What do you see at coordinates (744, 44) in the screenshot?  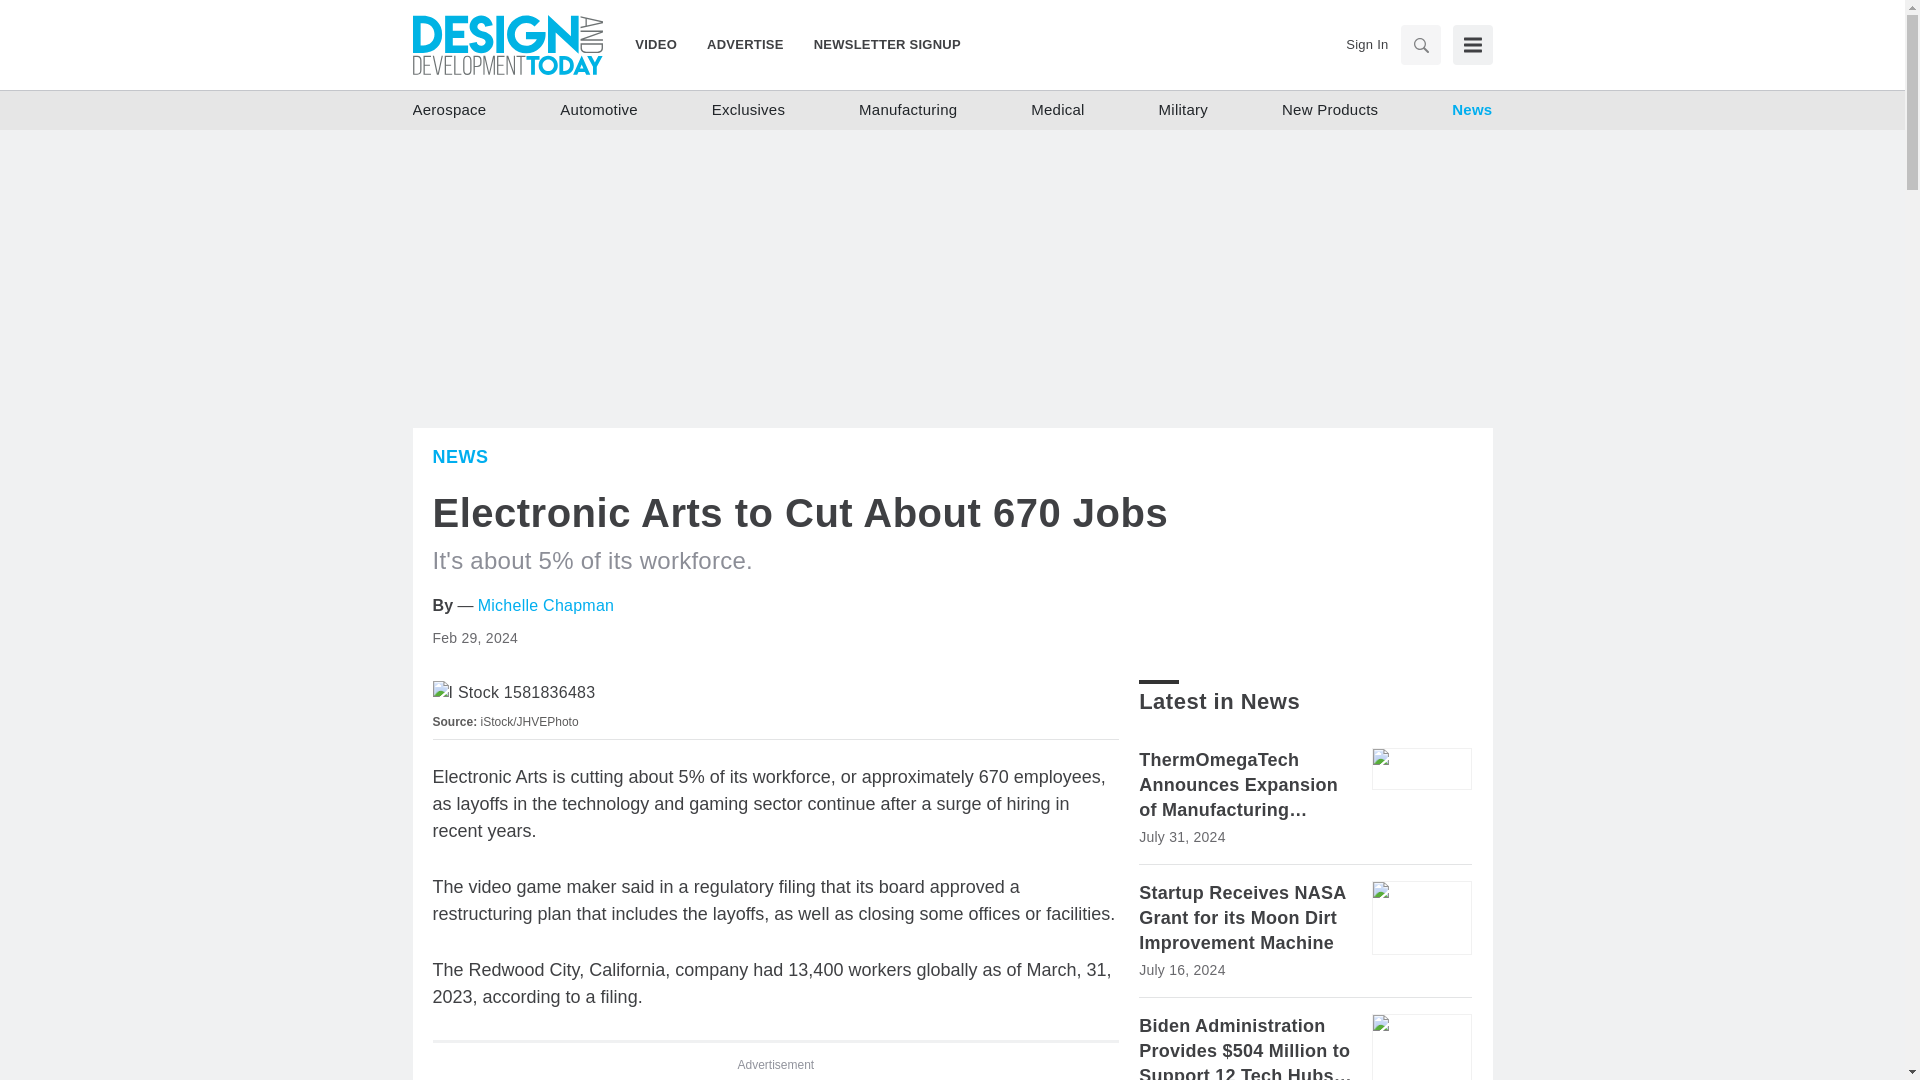 I see `ADVERTISE` at bounding box center [744, 44].